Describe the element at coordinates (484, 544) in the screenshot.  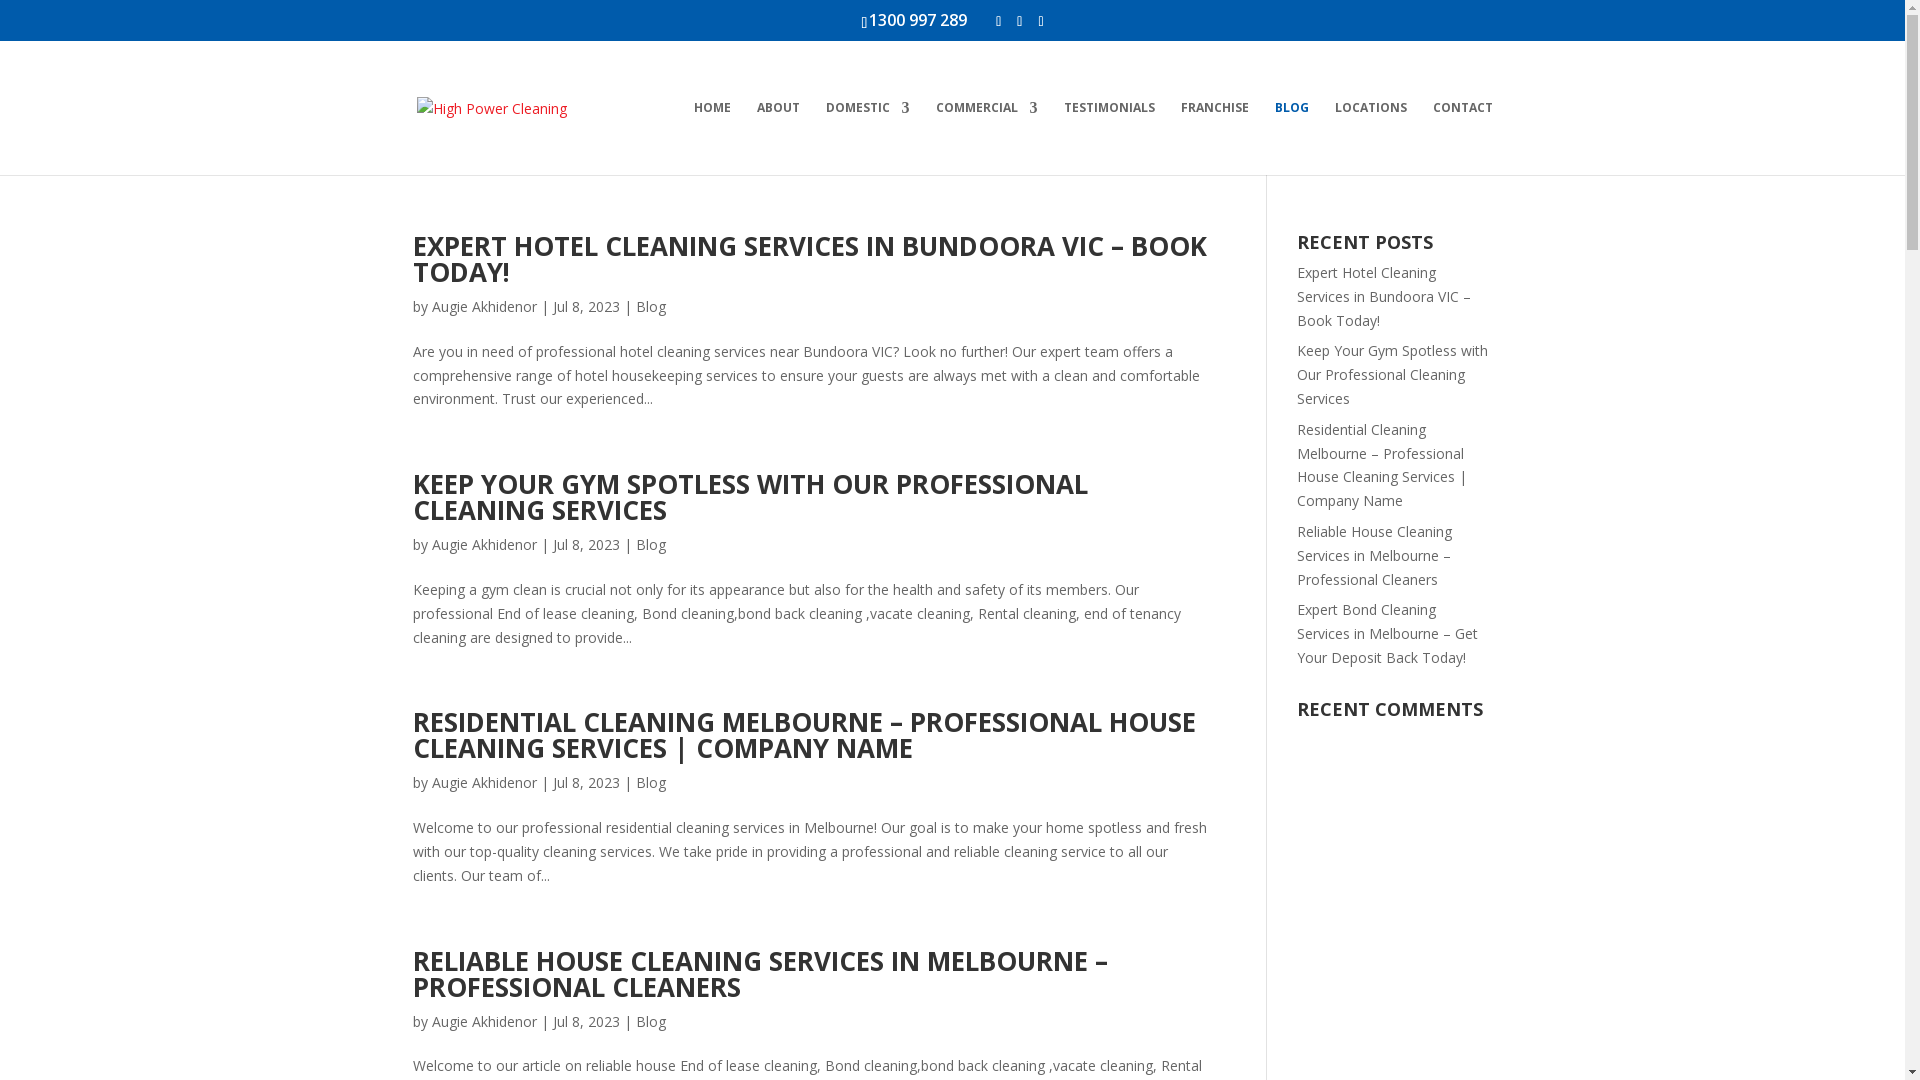
I see `Augie Akhidenor` at that location.